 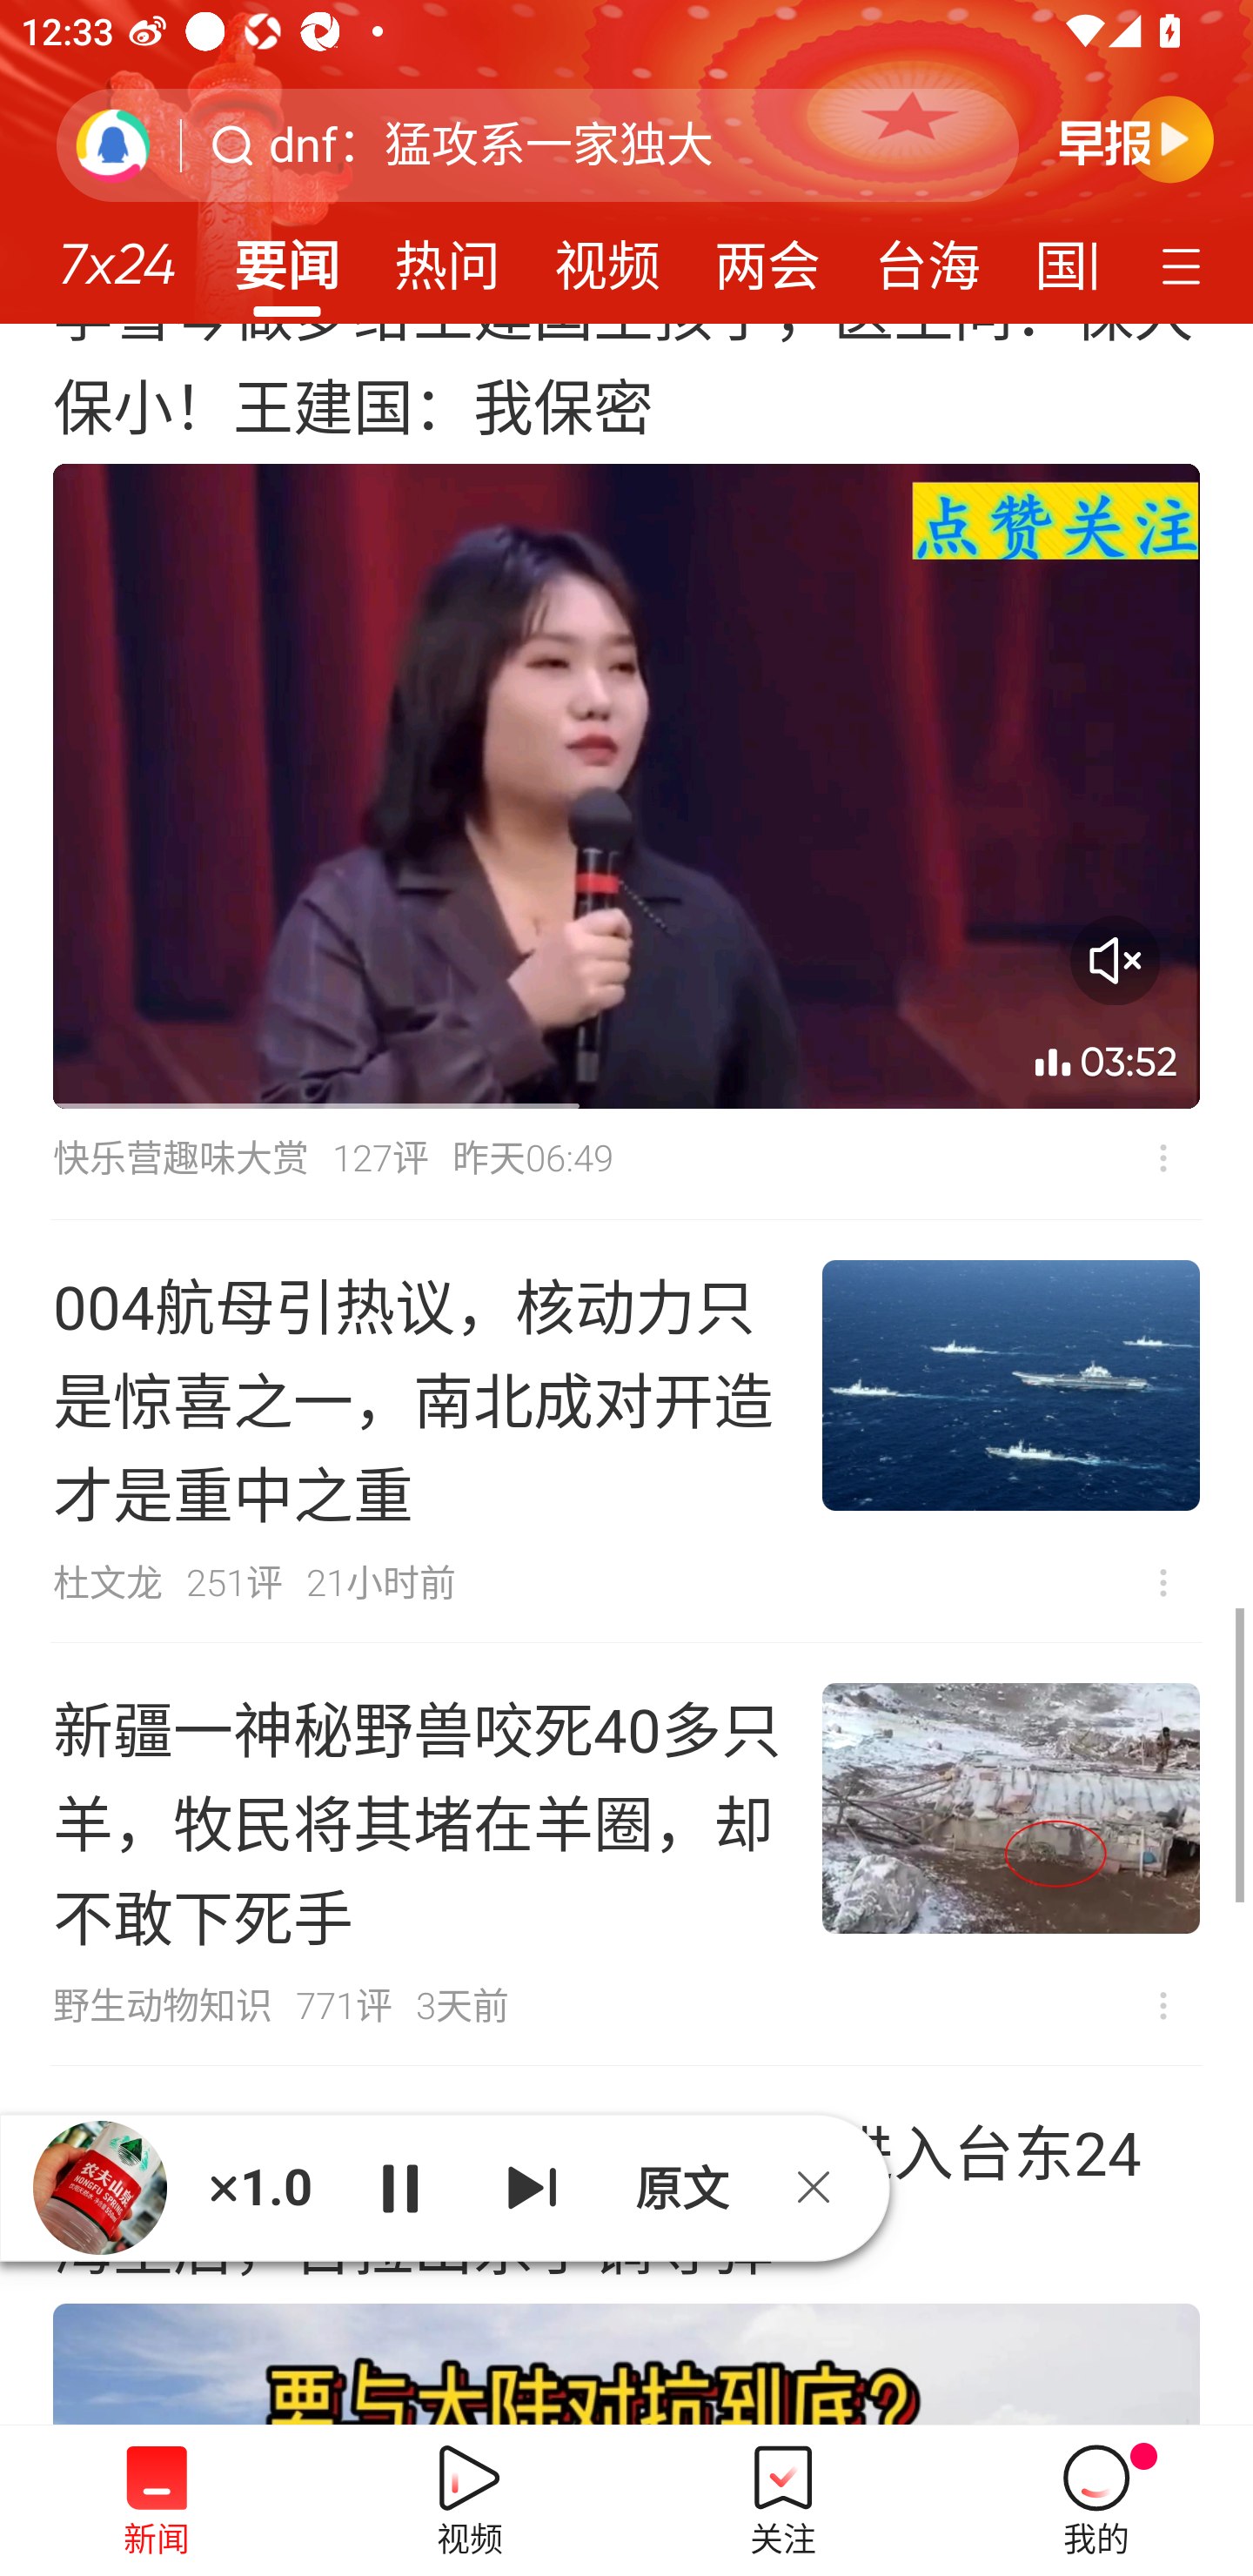 I want to click on 7x24, so click(x=117, y=253).